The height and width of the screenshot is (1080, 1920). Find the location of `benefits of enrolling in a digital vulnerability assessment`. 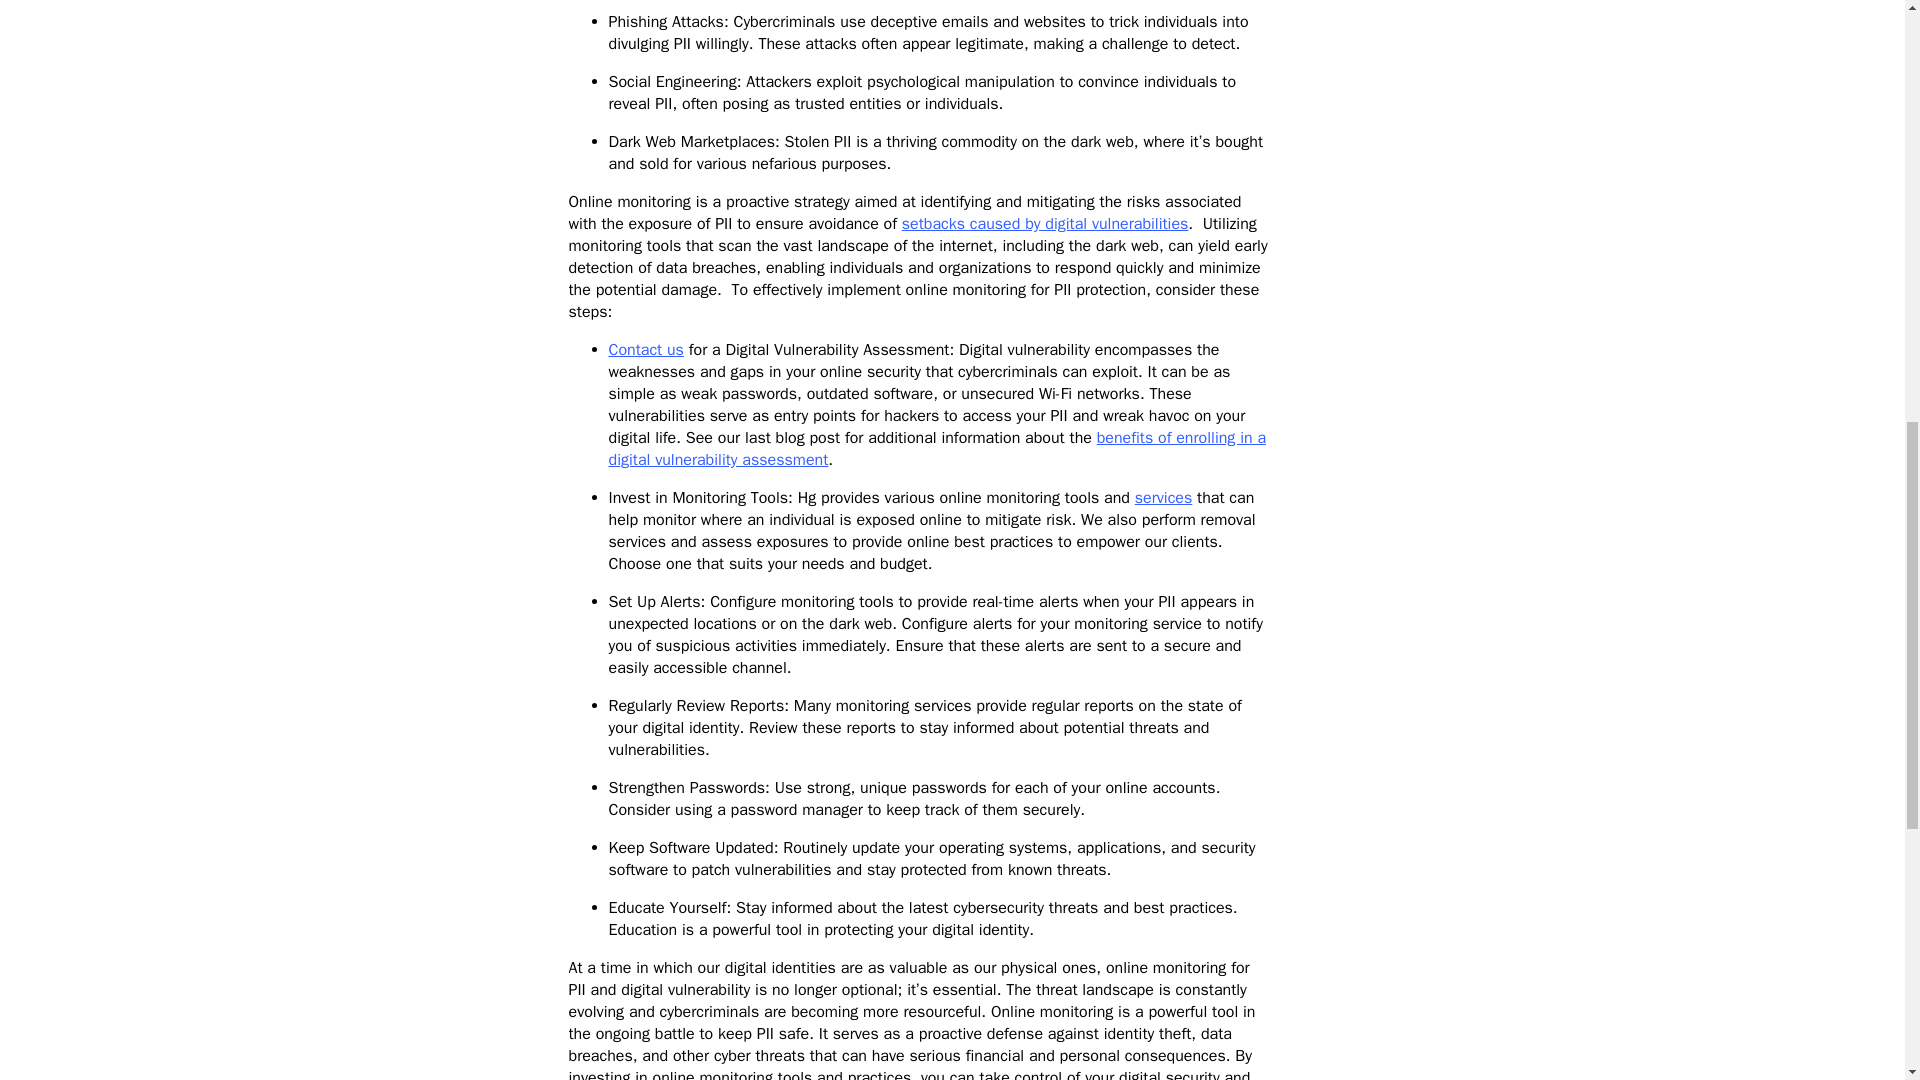

benefits of enrolling in a digital vulnerability assessment is located at coordinates (936, 448).